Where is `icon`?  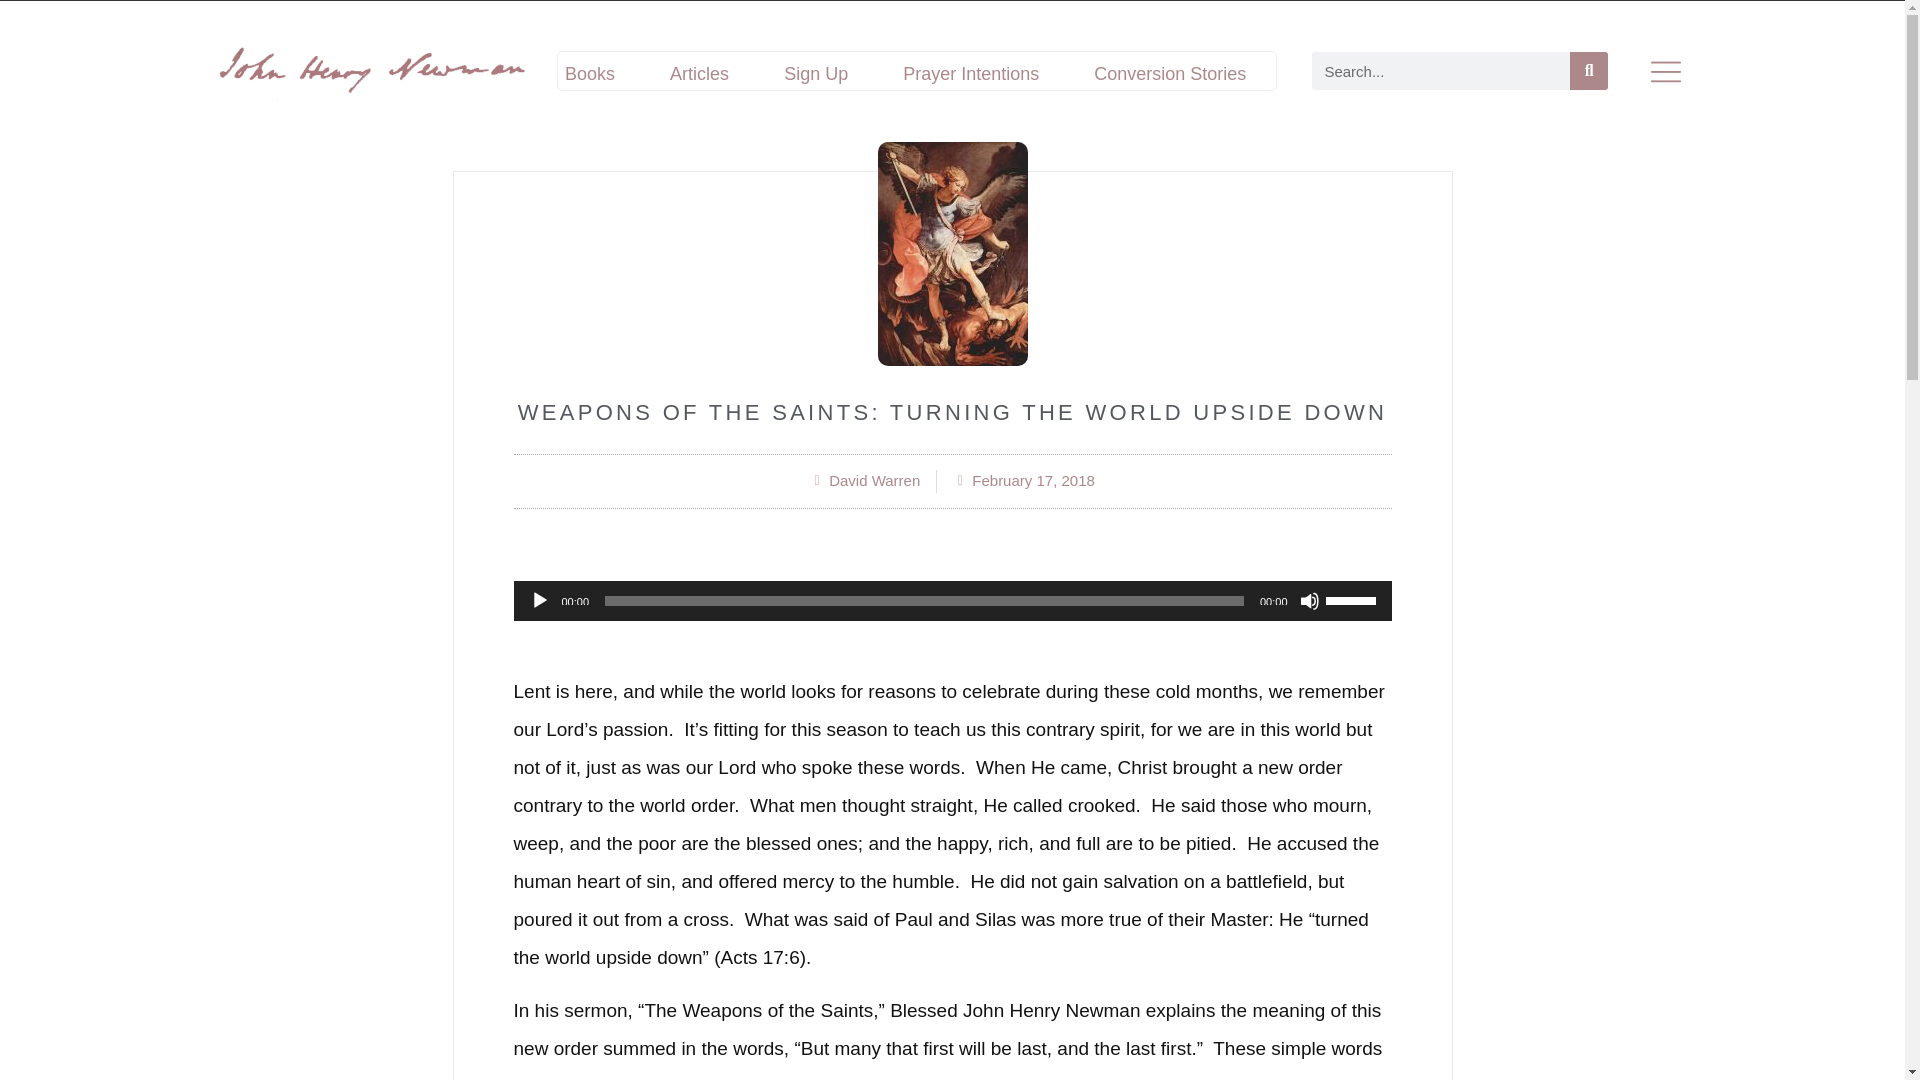
icon is located at coordinates (1666, 71).